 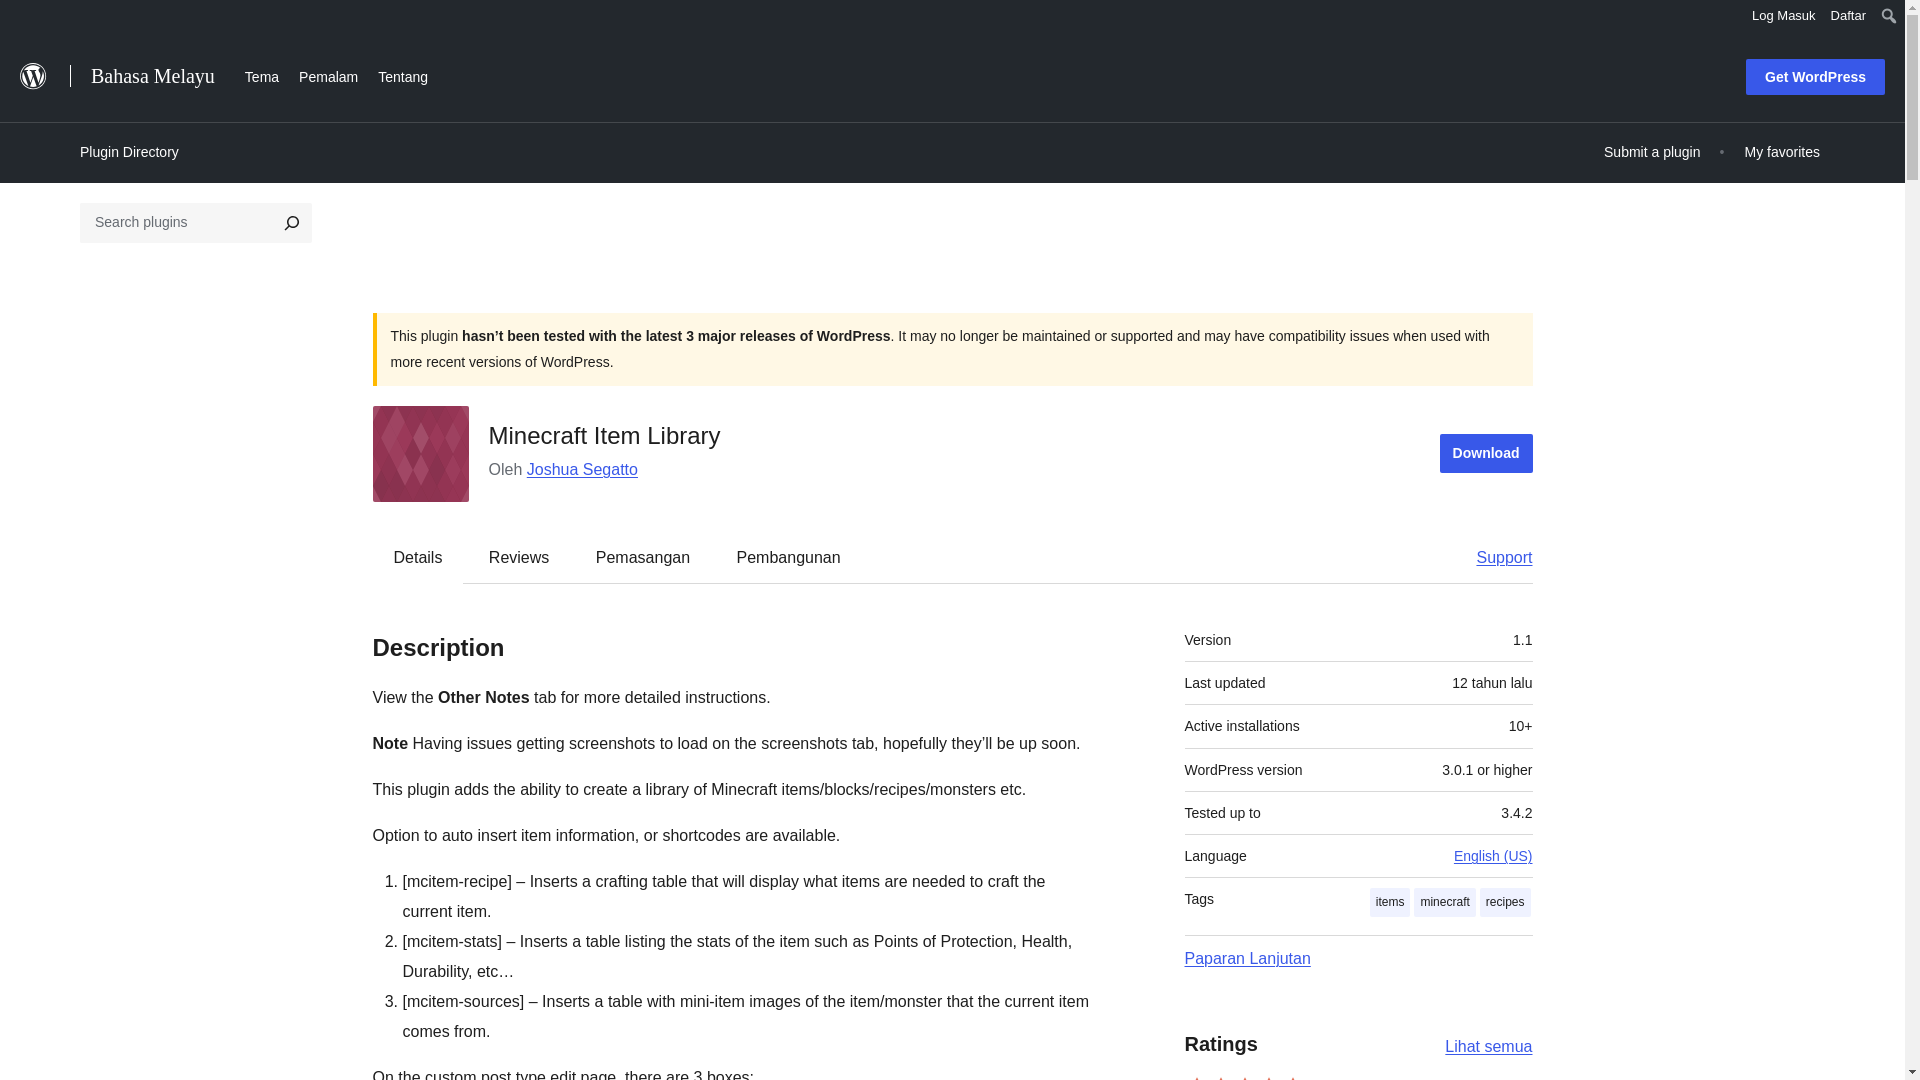 I want to click on Pemalam, so click(x=328, y=74).